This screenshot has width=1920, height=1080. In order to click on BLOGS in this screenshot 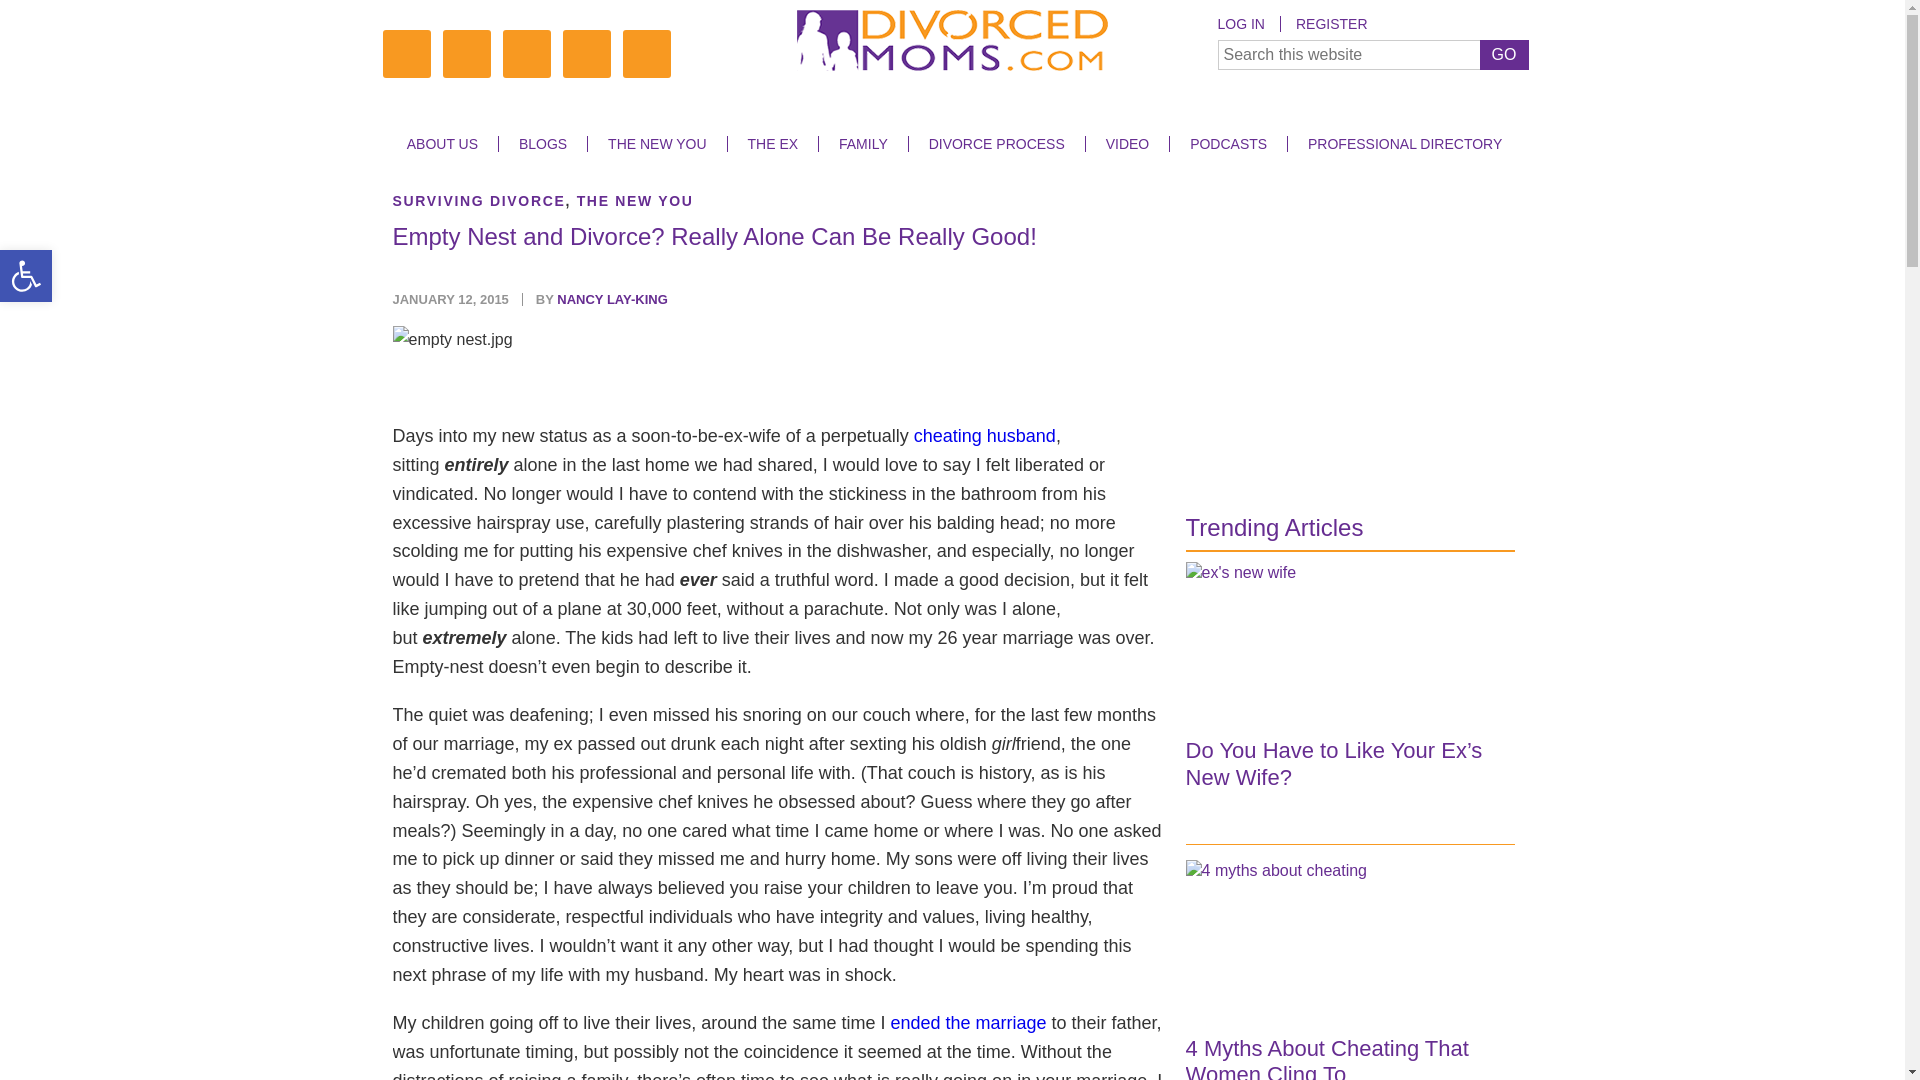, I will do `click(542, 144)`.